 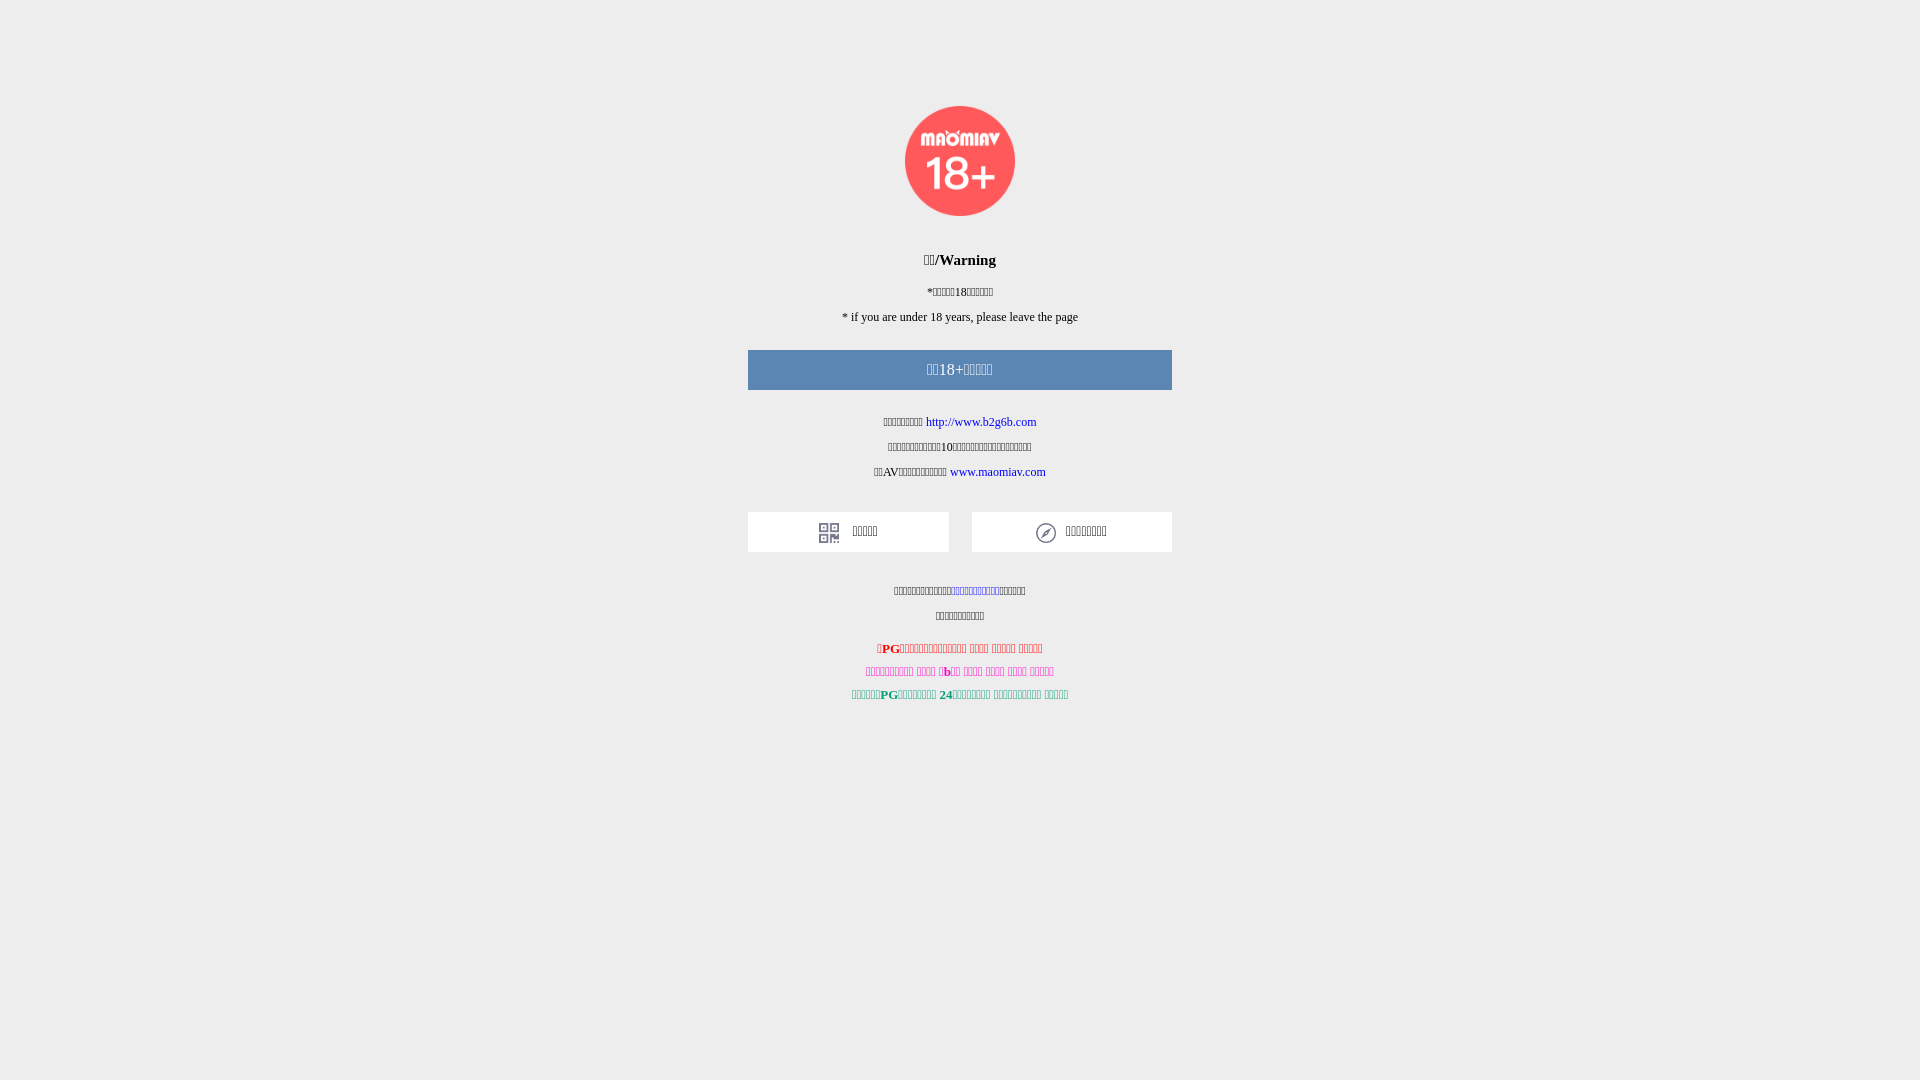 What do you see at coordinates (982, 422) in the screenshot?
I see `http://www.b2g6b.com` at bounding box center [982, 422].